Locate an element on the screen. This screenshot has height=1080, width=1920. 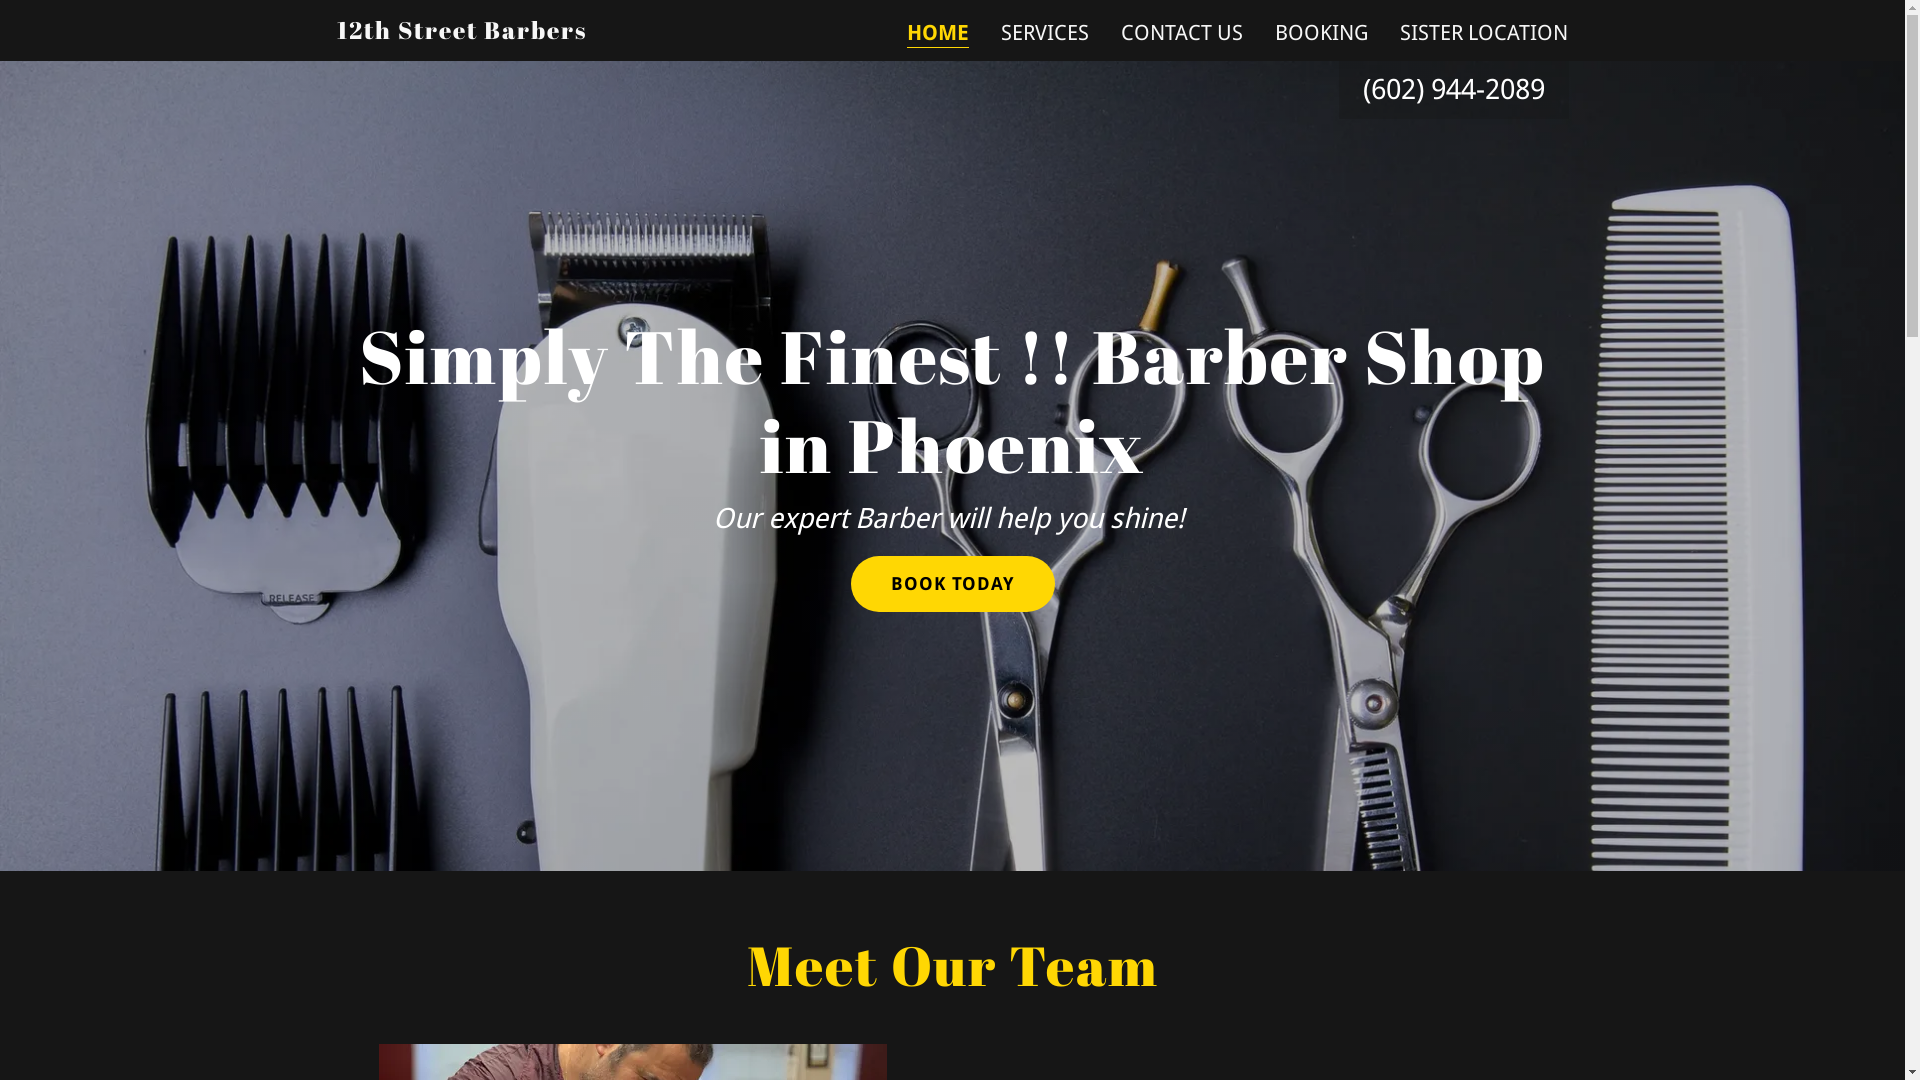
BOOK TODAY is located at coordinates (952, 584).